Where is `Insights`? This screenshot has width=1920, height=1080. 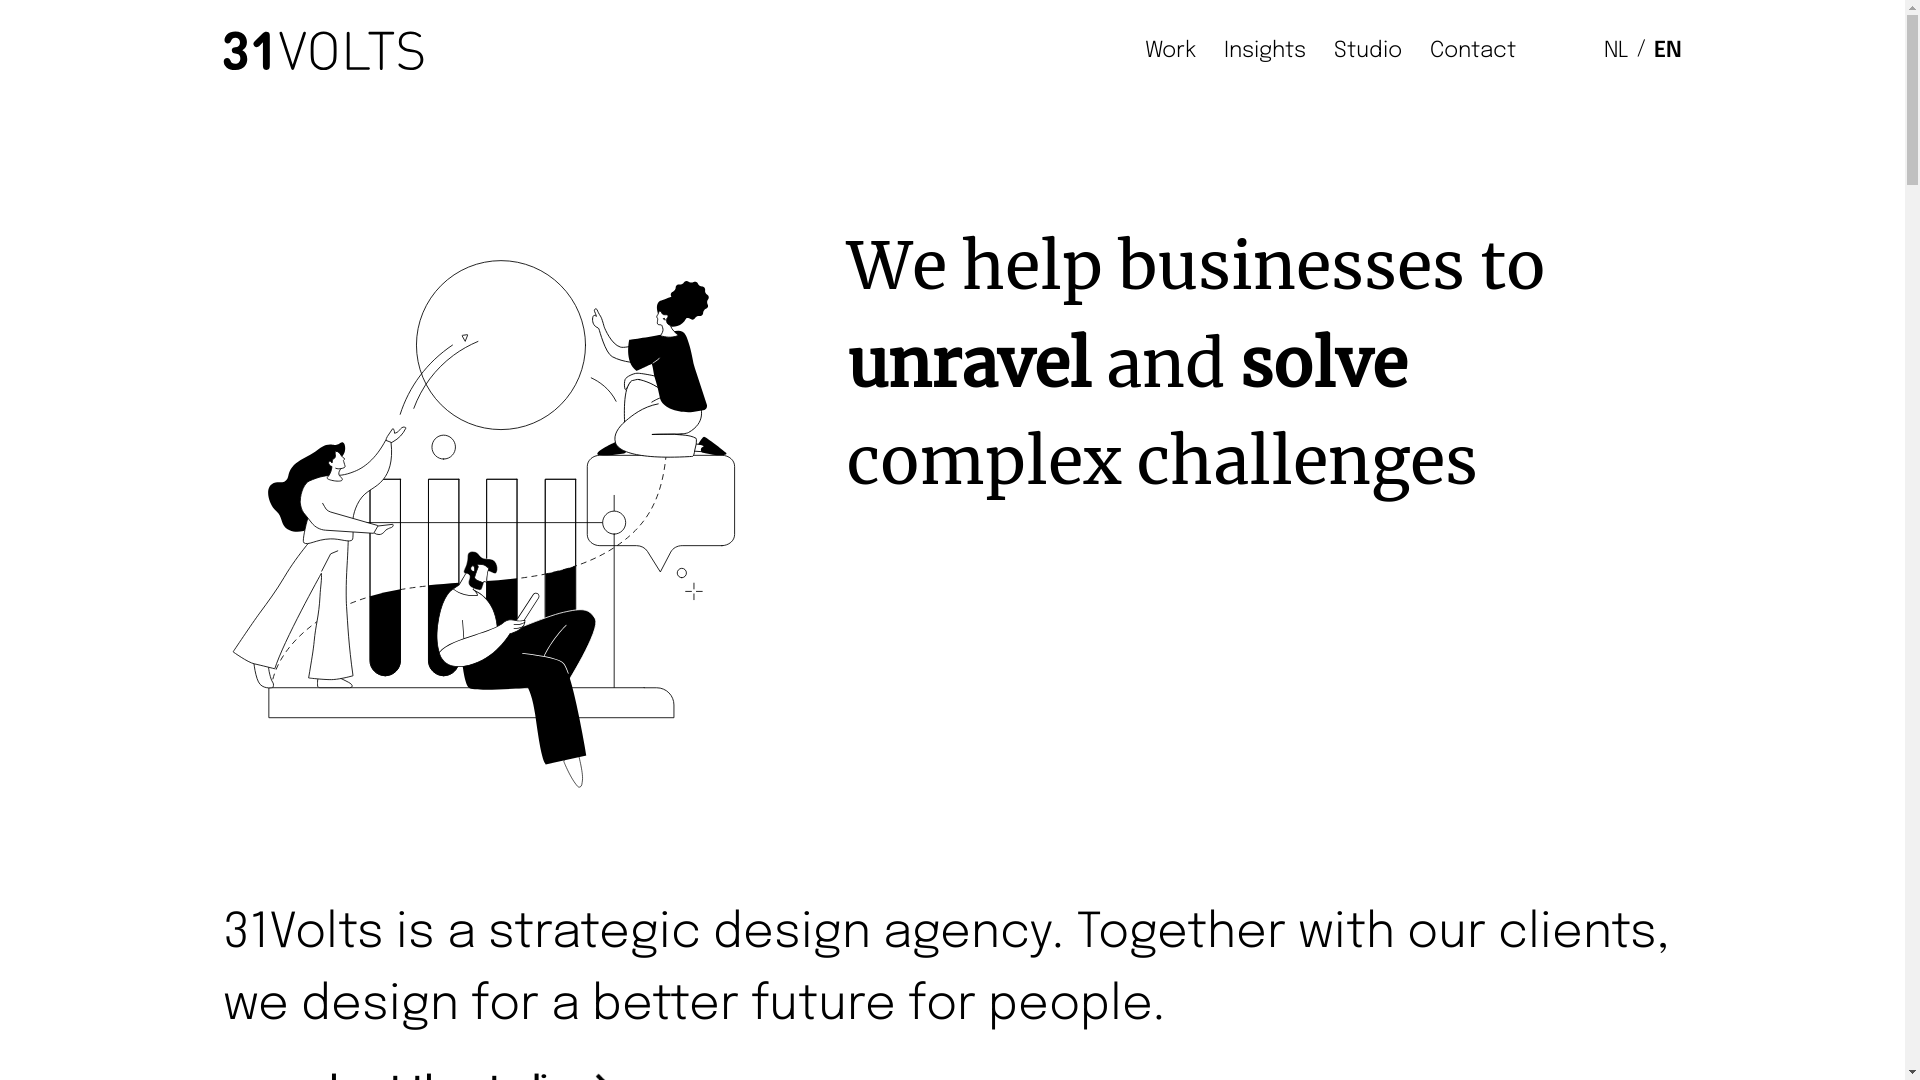
Insights is located at coordinates (1265, 50).